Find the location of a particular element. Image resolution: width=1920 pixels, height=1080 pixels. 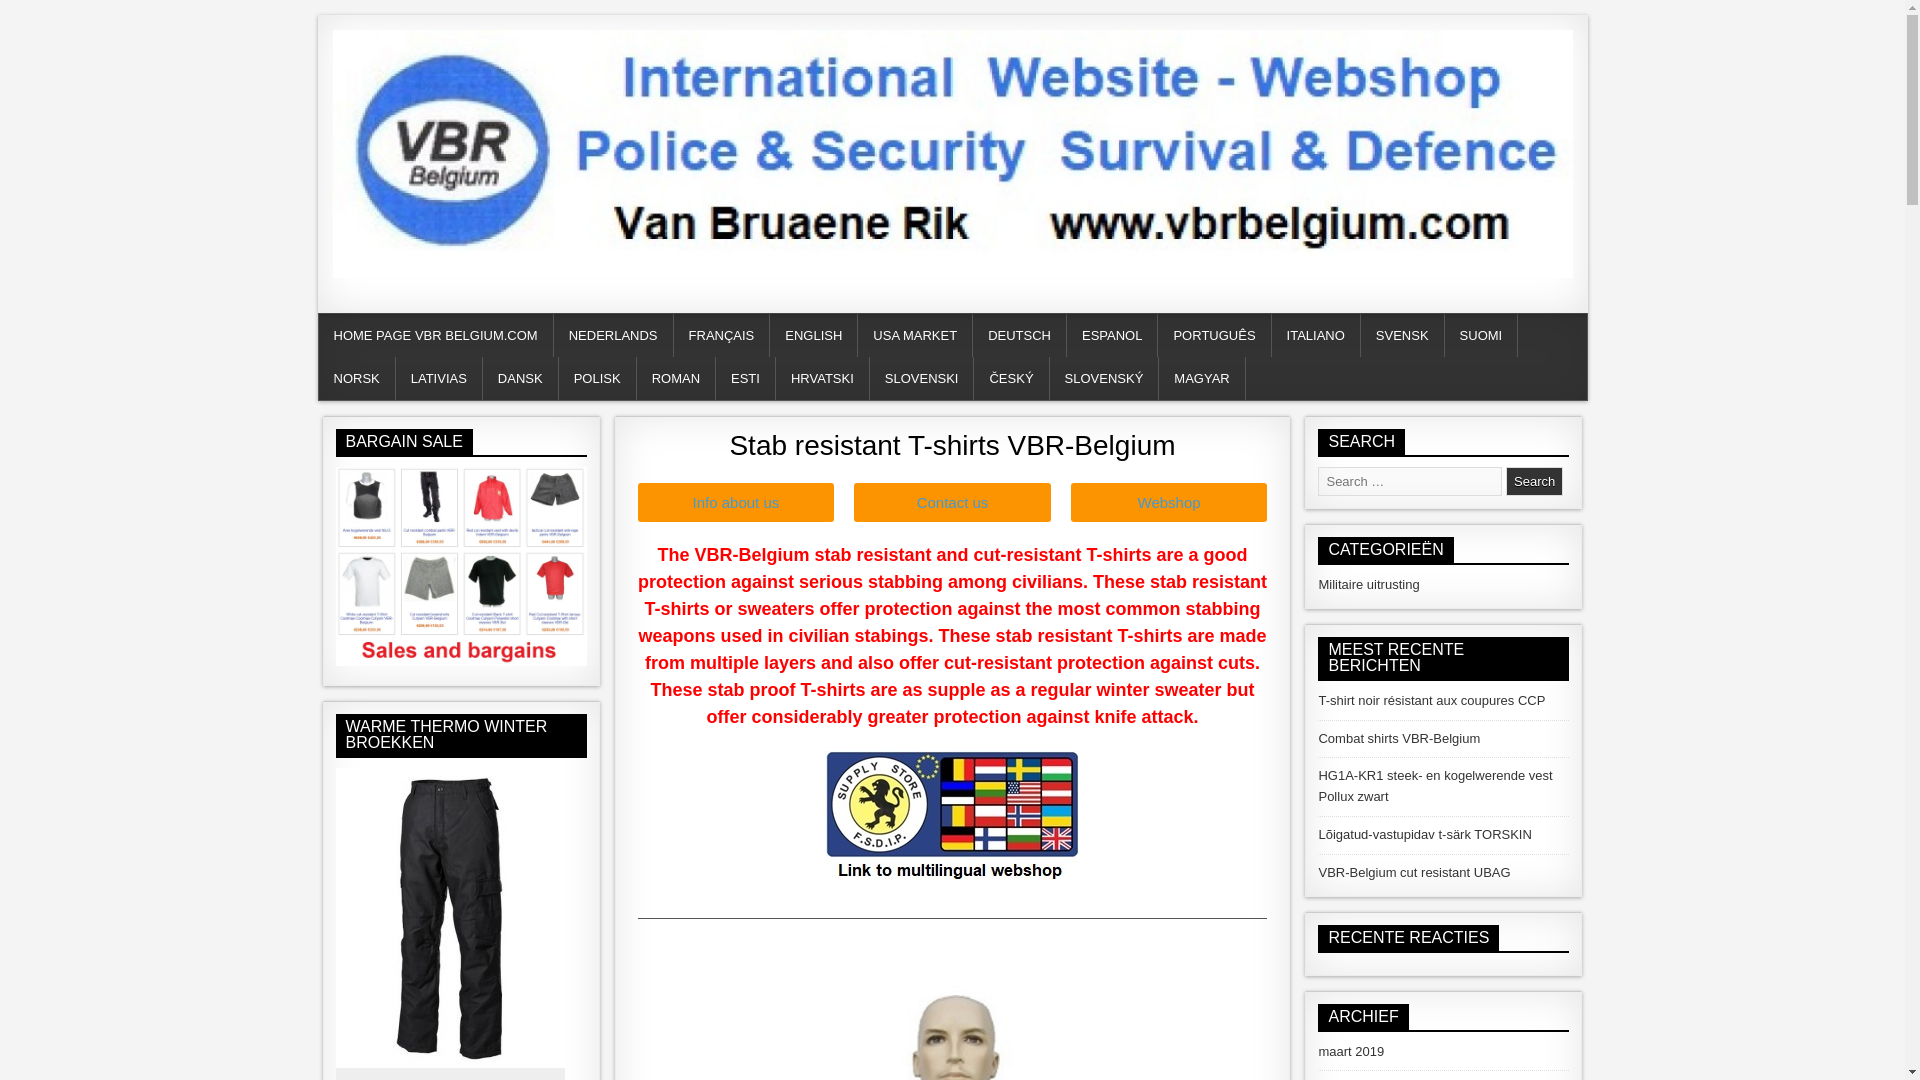

DEUTSCH is located at coordinates (1020, 336).